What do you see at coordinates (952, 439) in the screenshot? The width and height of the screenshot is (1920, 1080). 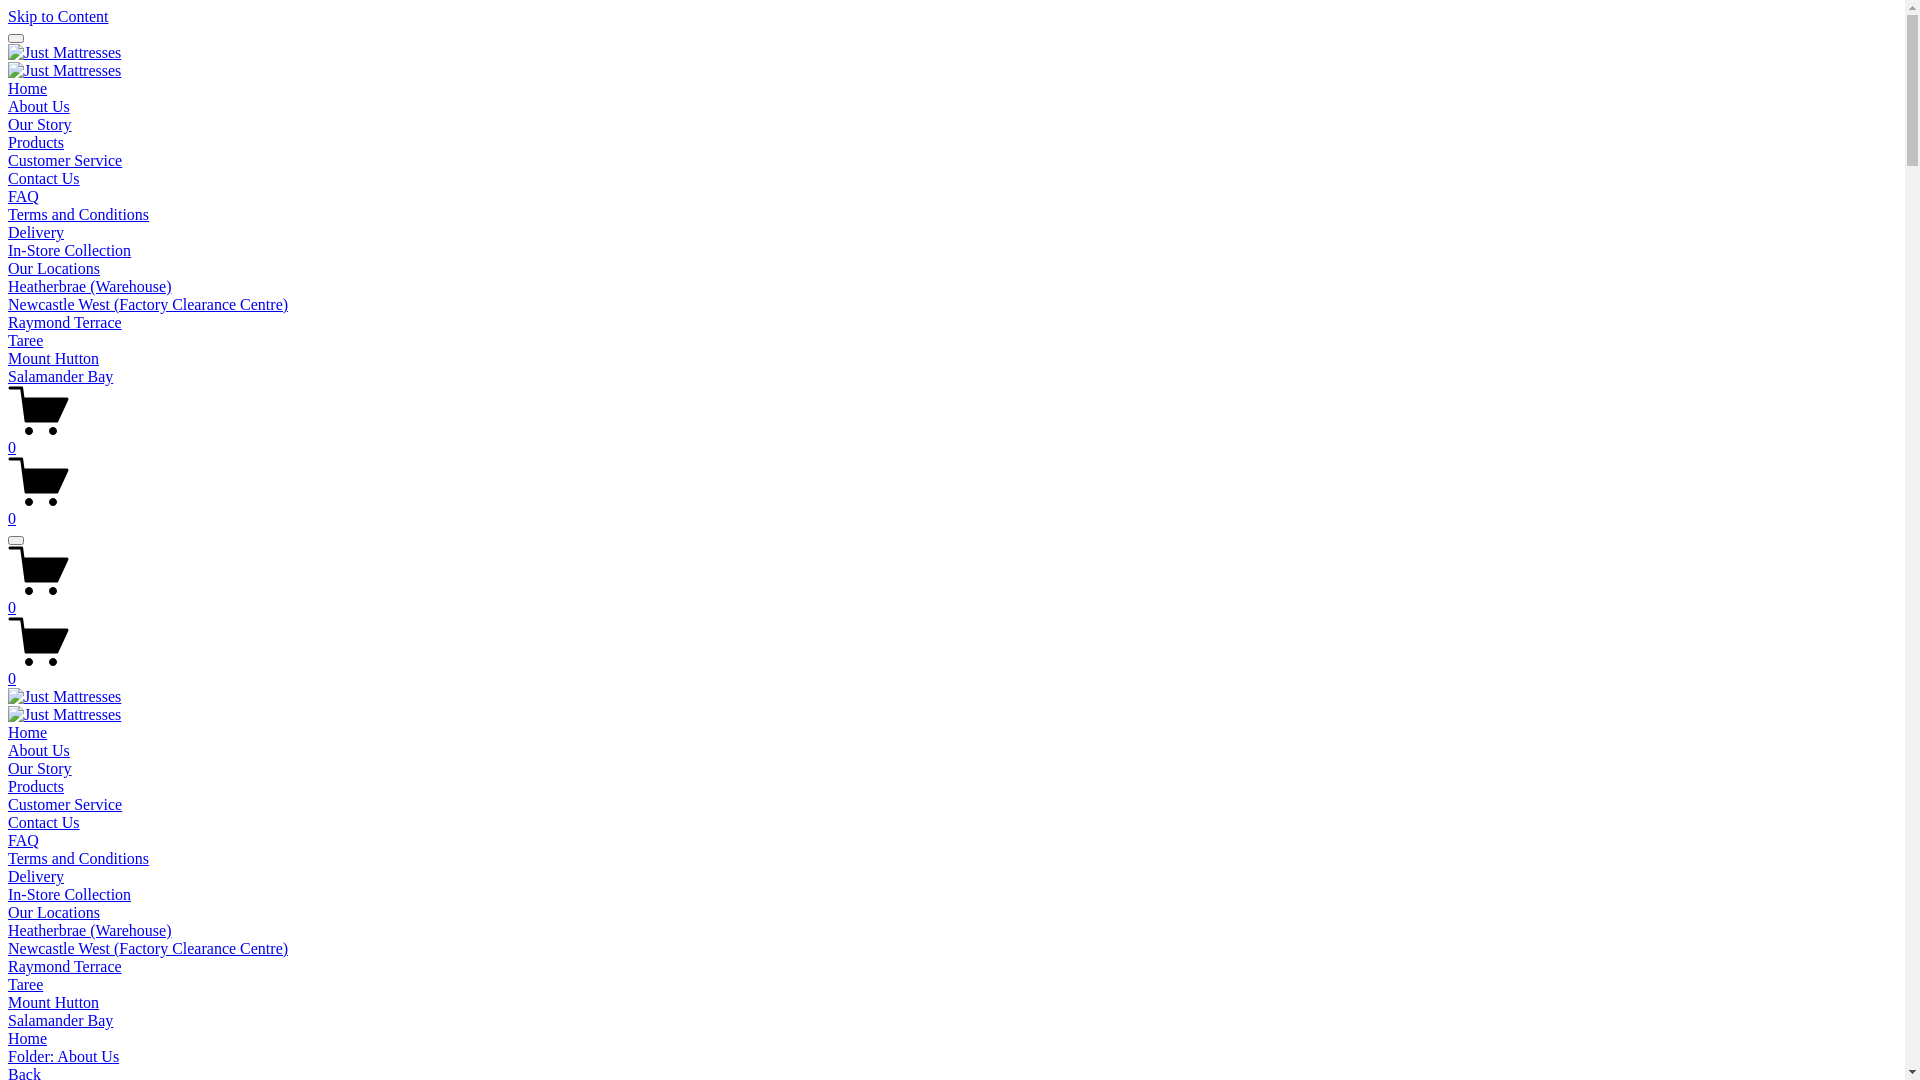 I see `0` at bounding box center [952, 439].